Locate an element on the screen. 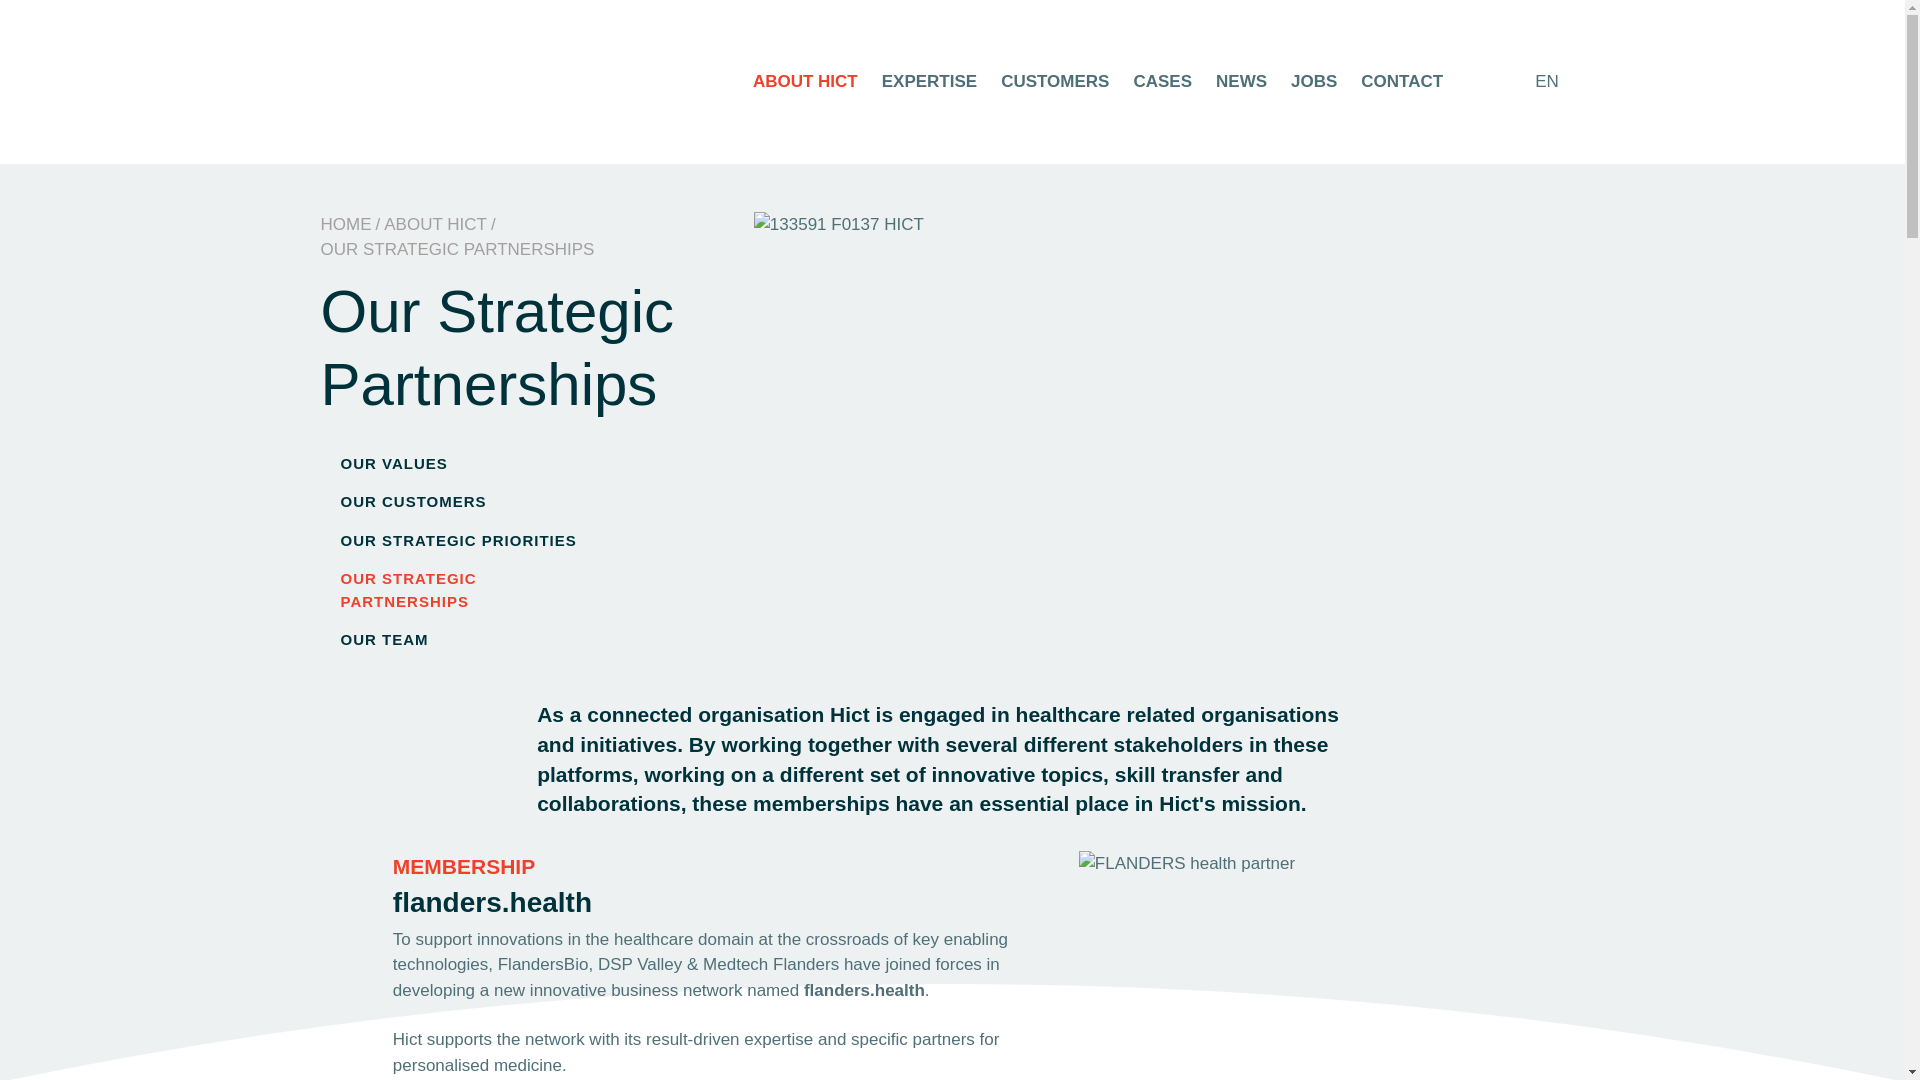 The width and height of the screenshot is (1920, 1080). EN is located at coordinates (1556, 82).